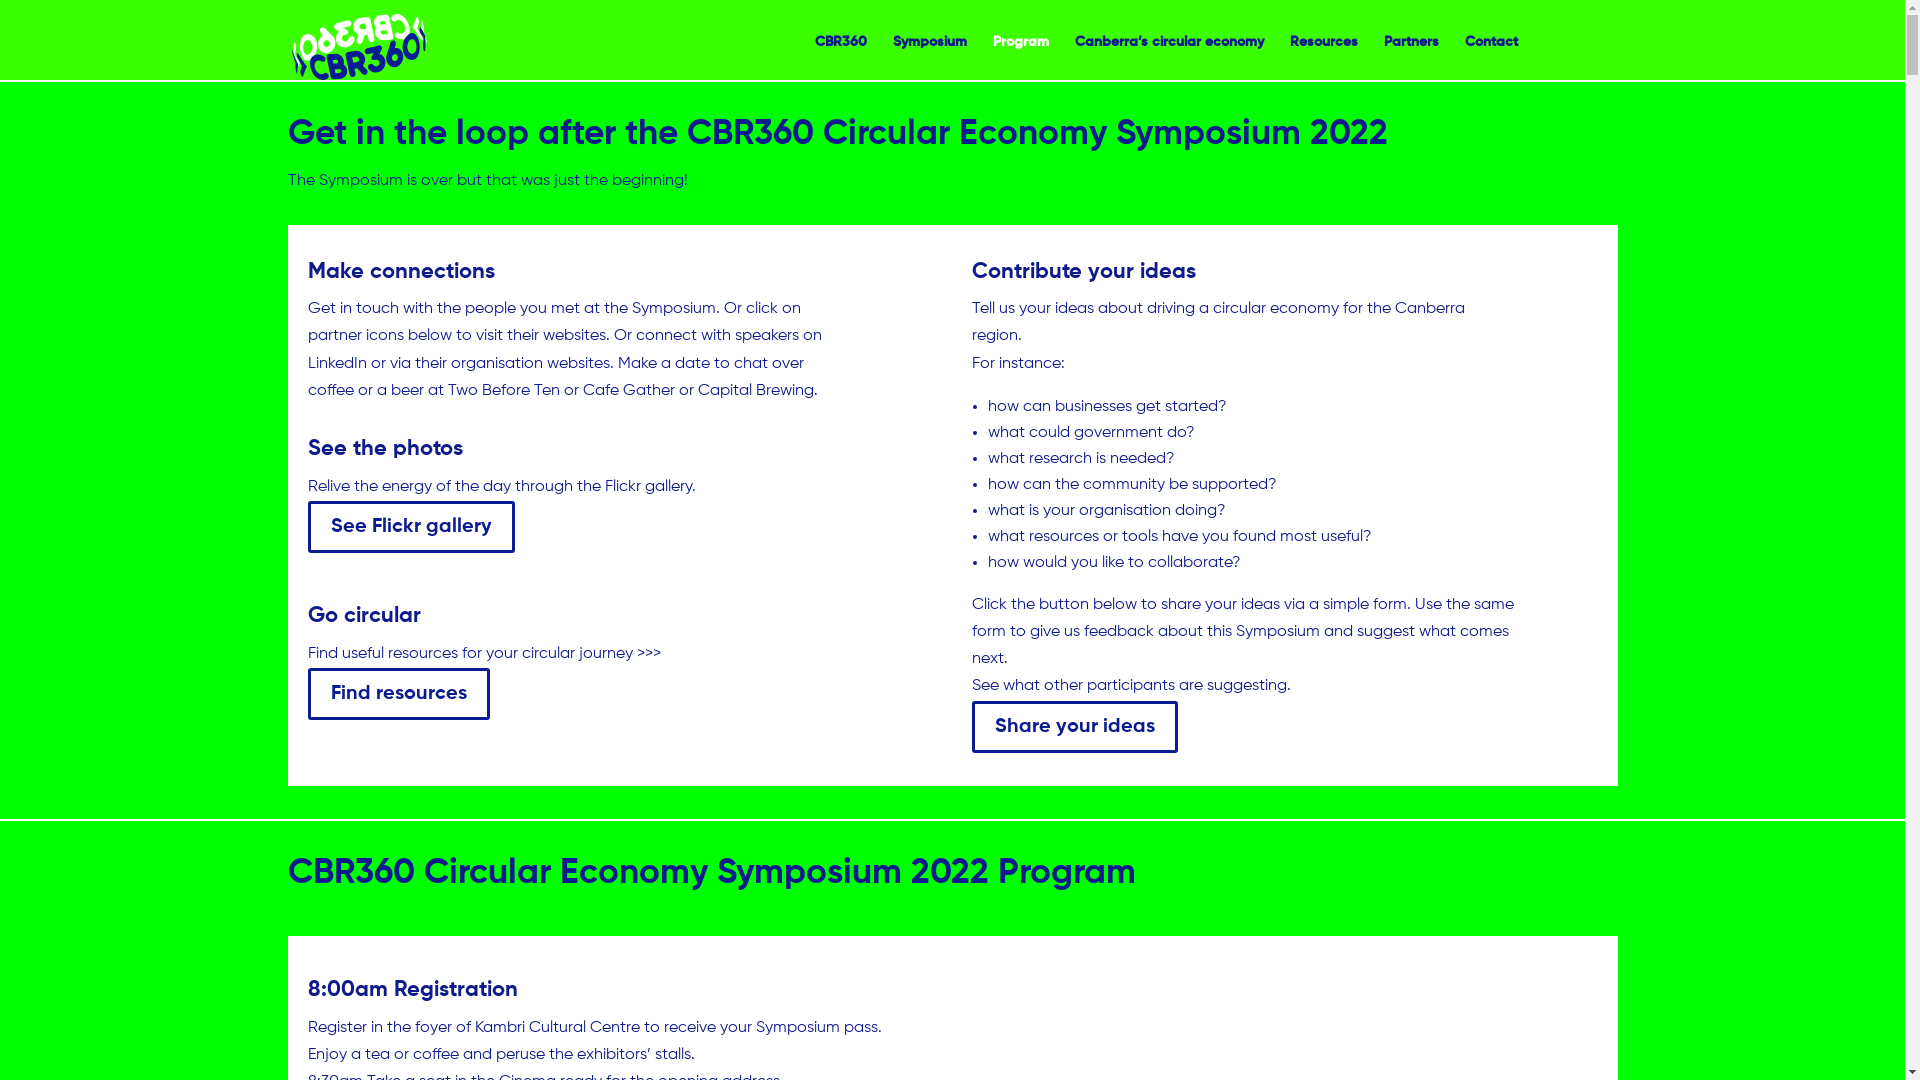 The height and width of the screenshot is (1080, 1920). I want to click on Resources, so click(1324, 54).